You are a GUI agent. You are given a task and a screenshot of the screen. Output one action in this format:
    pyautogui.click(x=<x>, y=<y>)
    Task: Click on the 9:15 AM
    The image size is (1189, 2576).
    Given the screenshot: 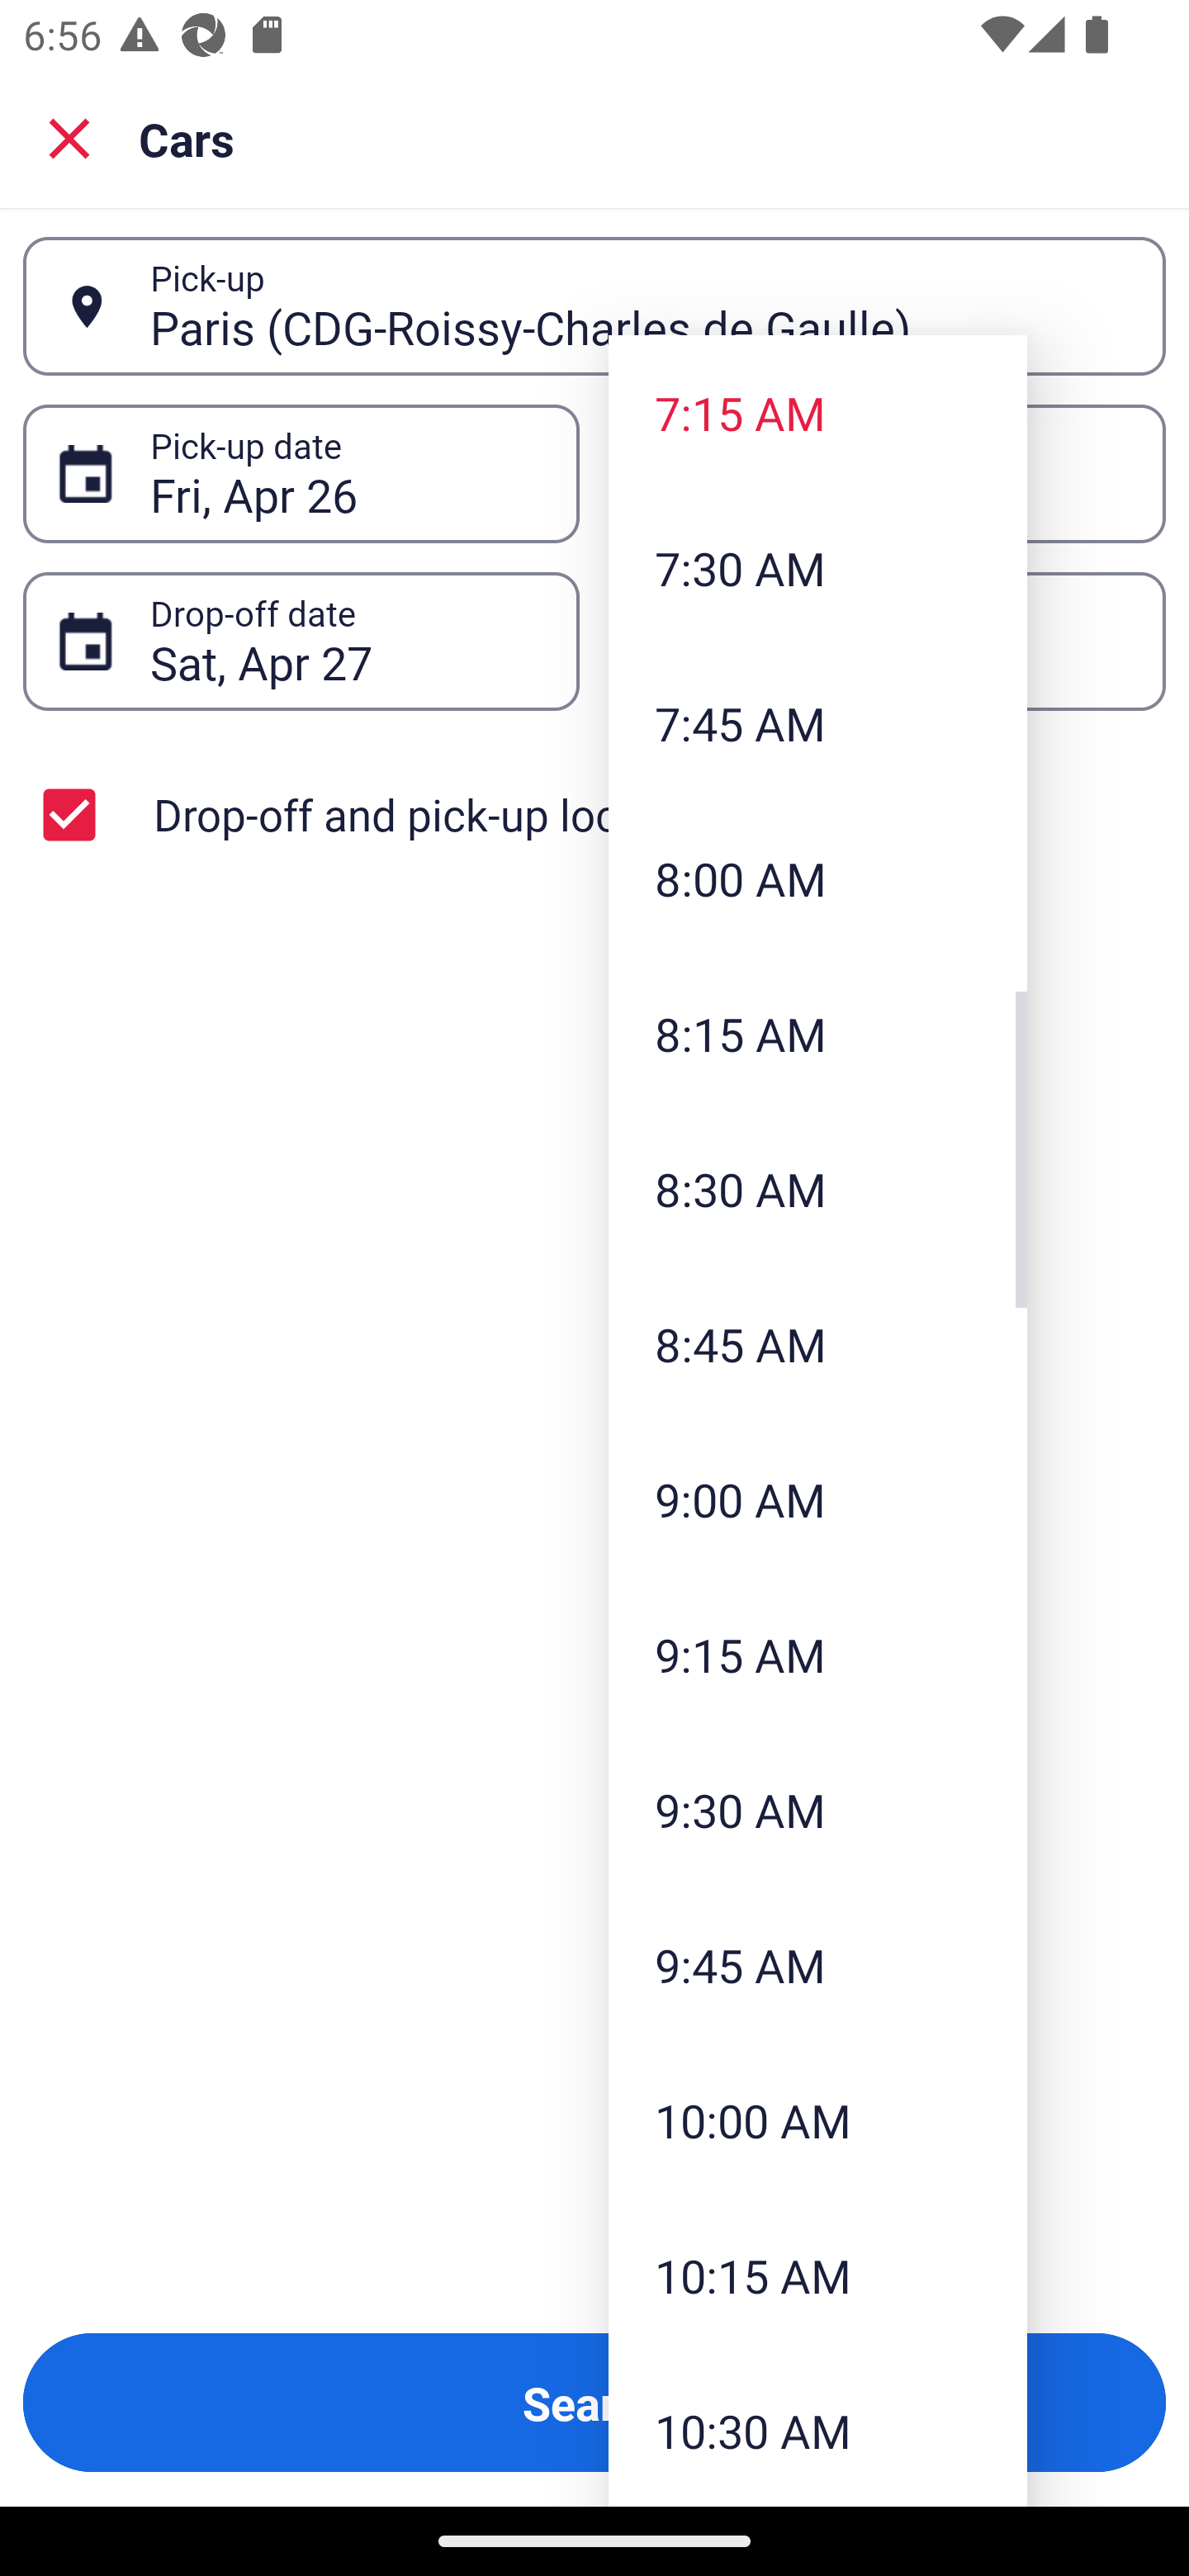 What is the action you would take?
    pyautogui.click(x=817, y=1653)
    